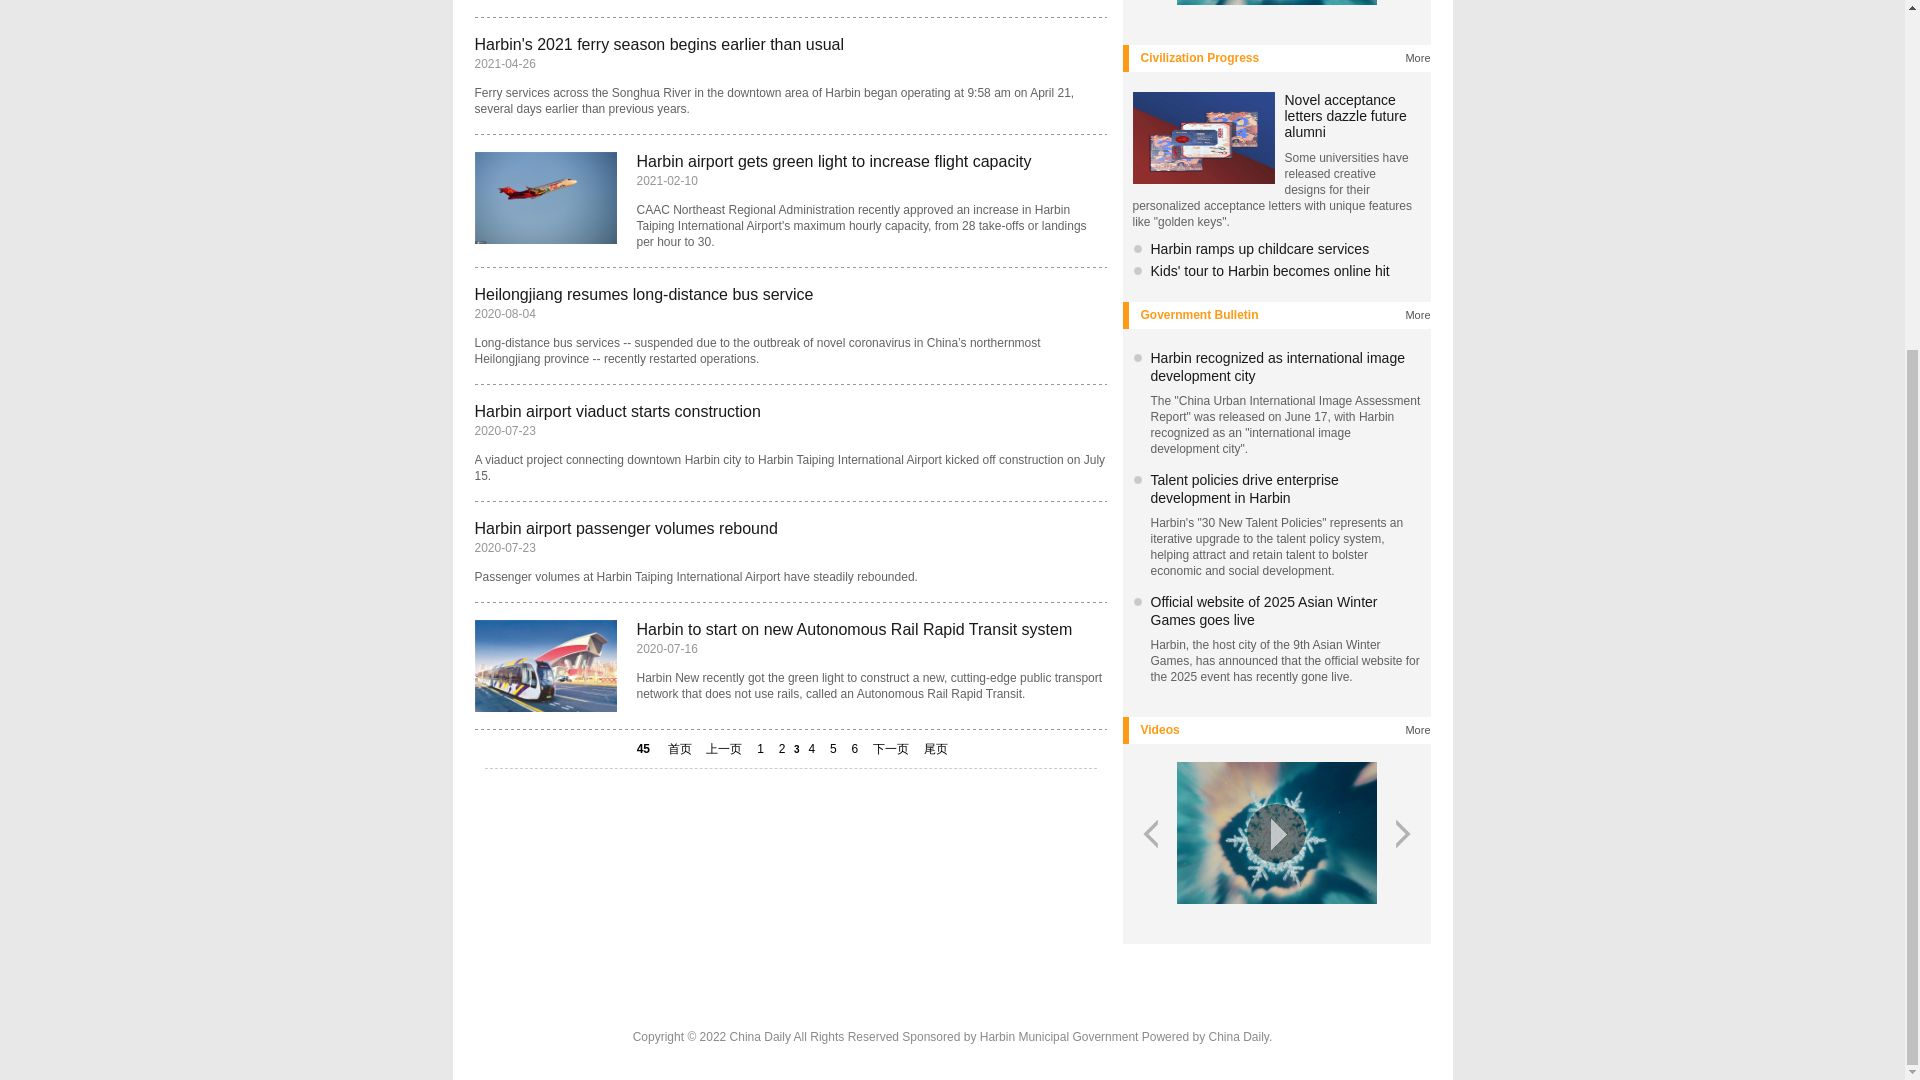  Describe the element at coordinates (643, 294) in the screenshot. I see `Heilongjiang resumes long-distance bus service` at that location.